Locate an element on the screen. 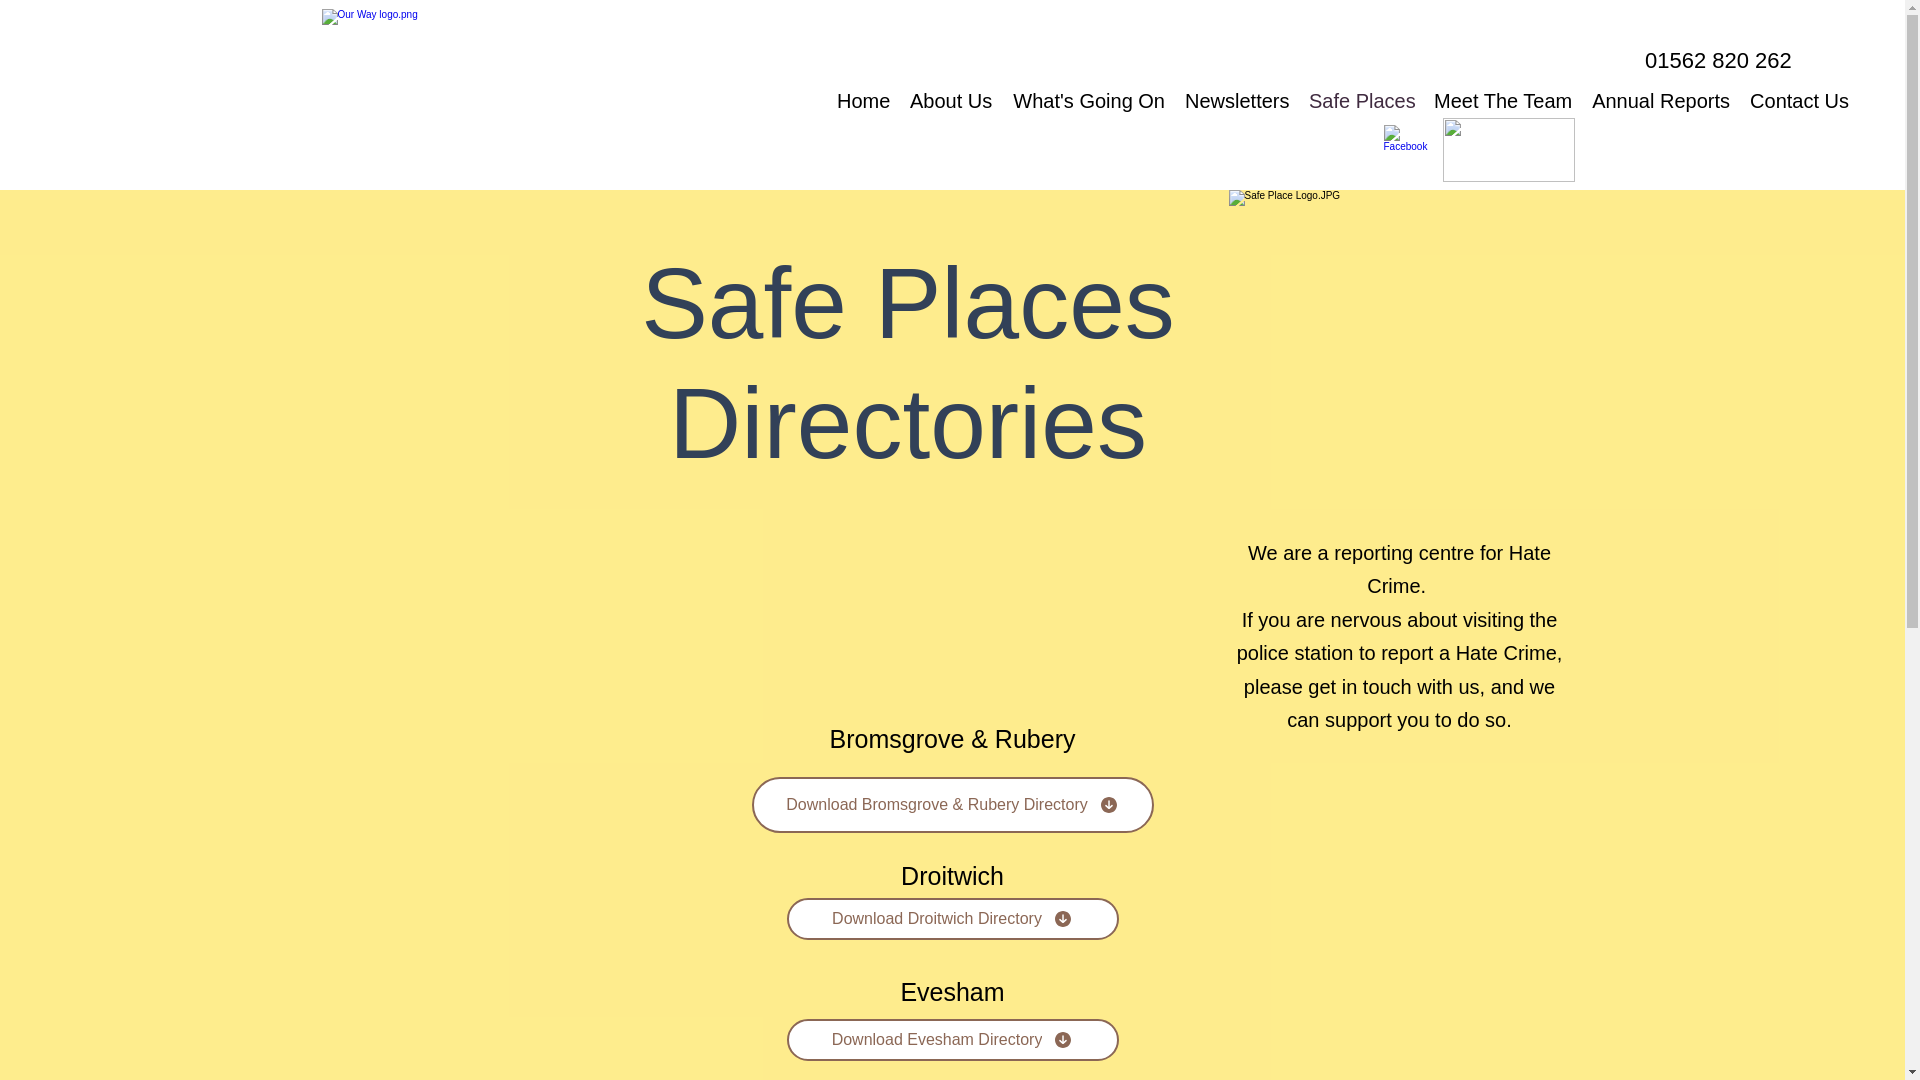 The width and height of the screenshot is (1920, 1080). Meet The Team is located at coordinates (1503, 101).